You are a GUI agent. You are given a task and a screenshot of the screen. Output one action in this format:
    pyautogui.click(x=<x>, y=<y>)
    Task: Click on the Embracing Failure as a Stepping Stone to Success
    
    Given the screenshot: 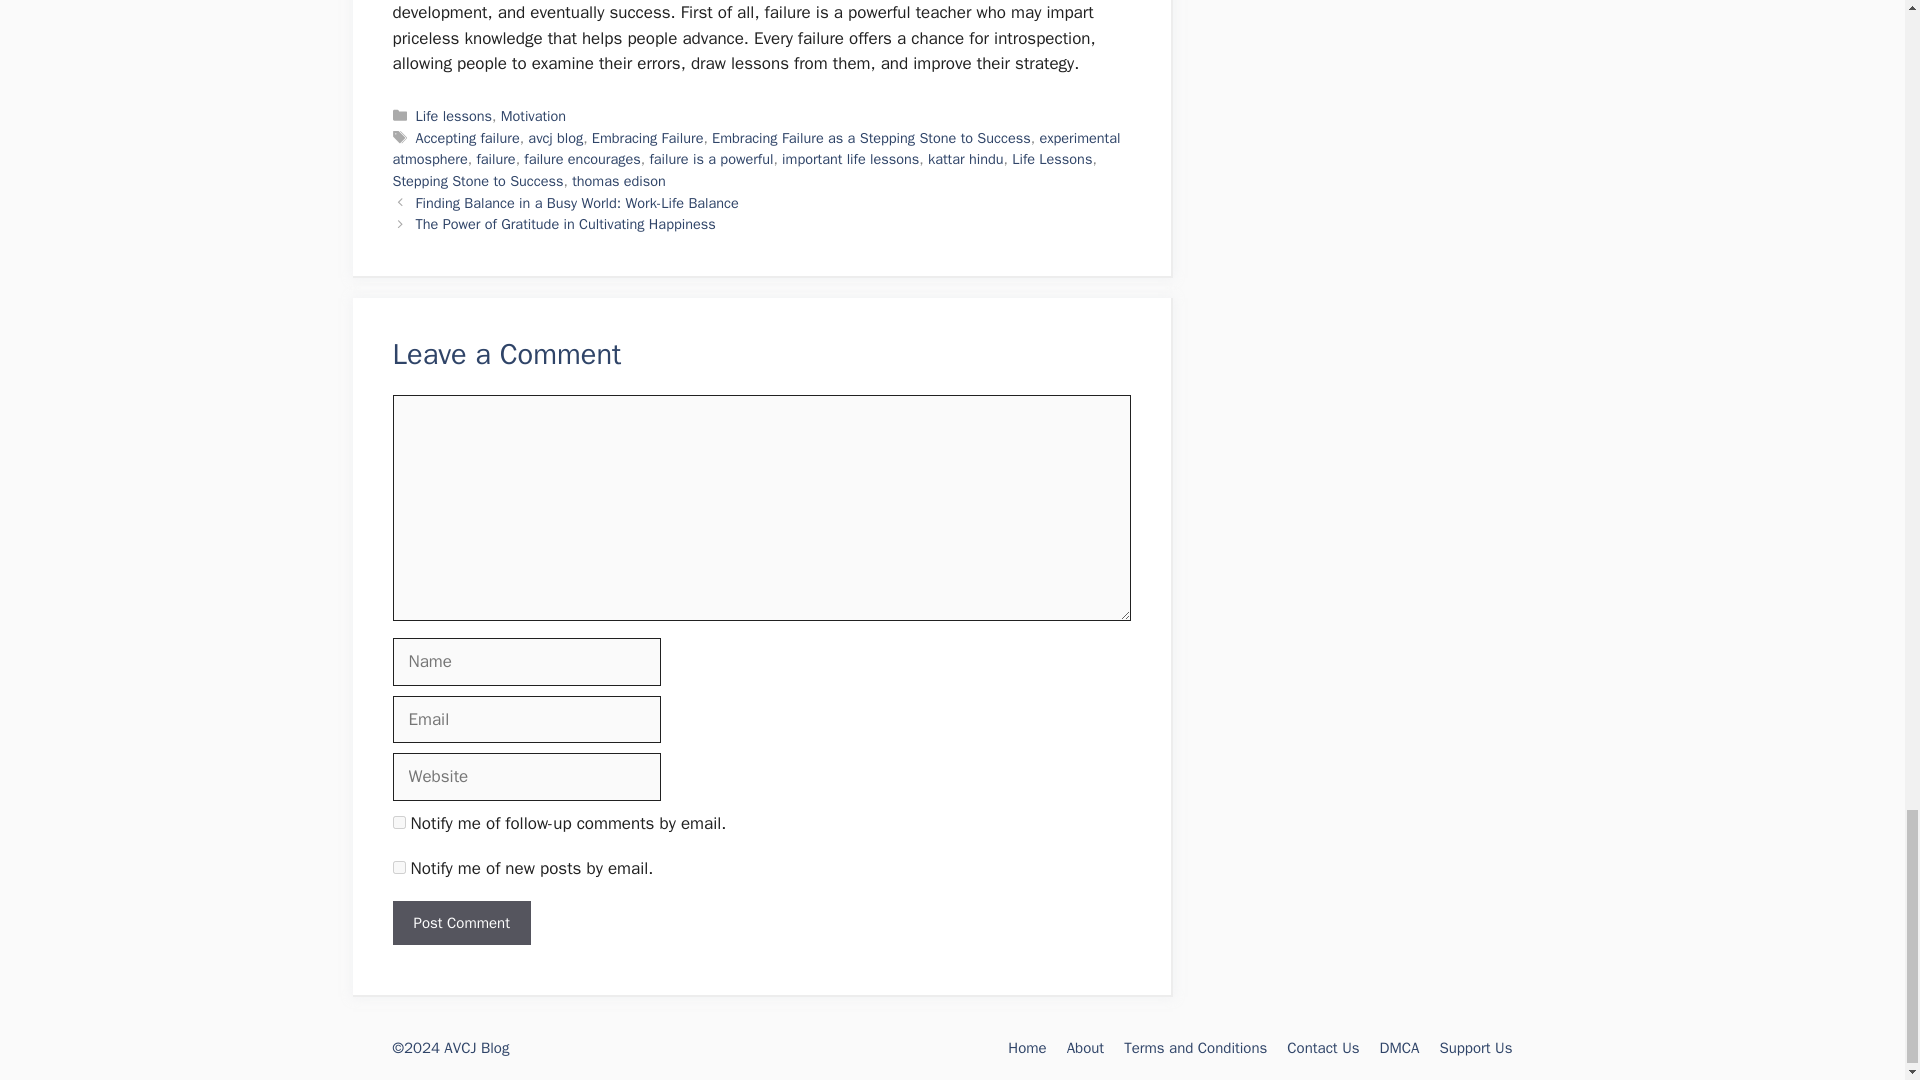 What is the action you would take?
    pyautogui.click(x=872, y=137)
    